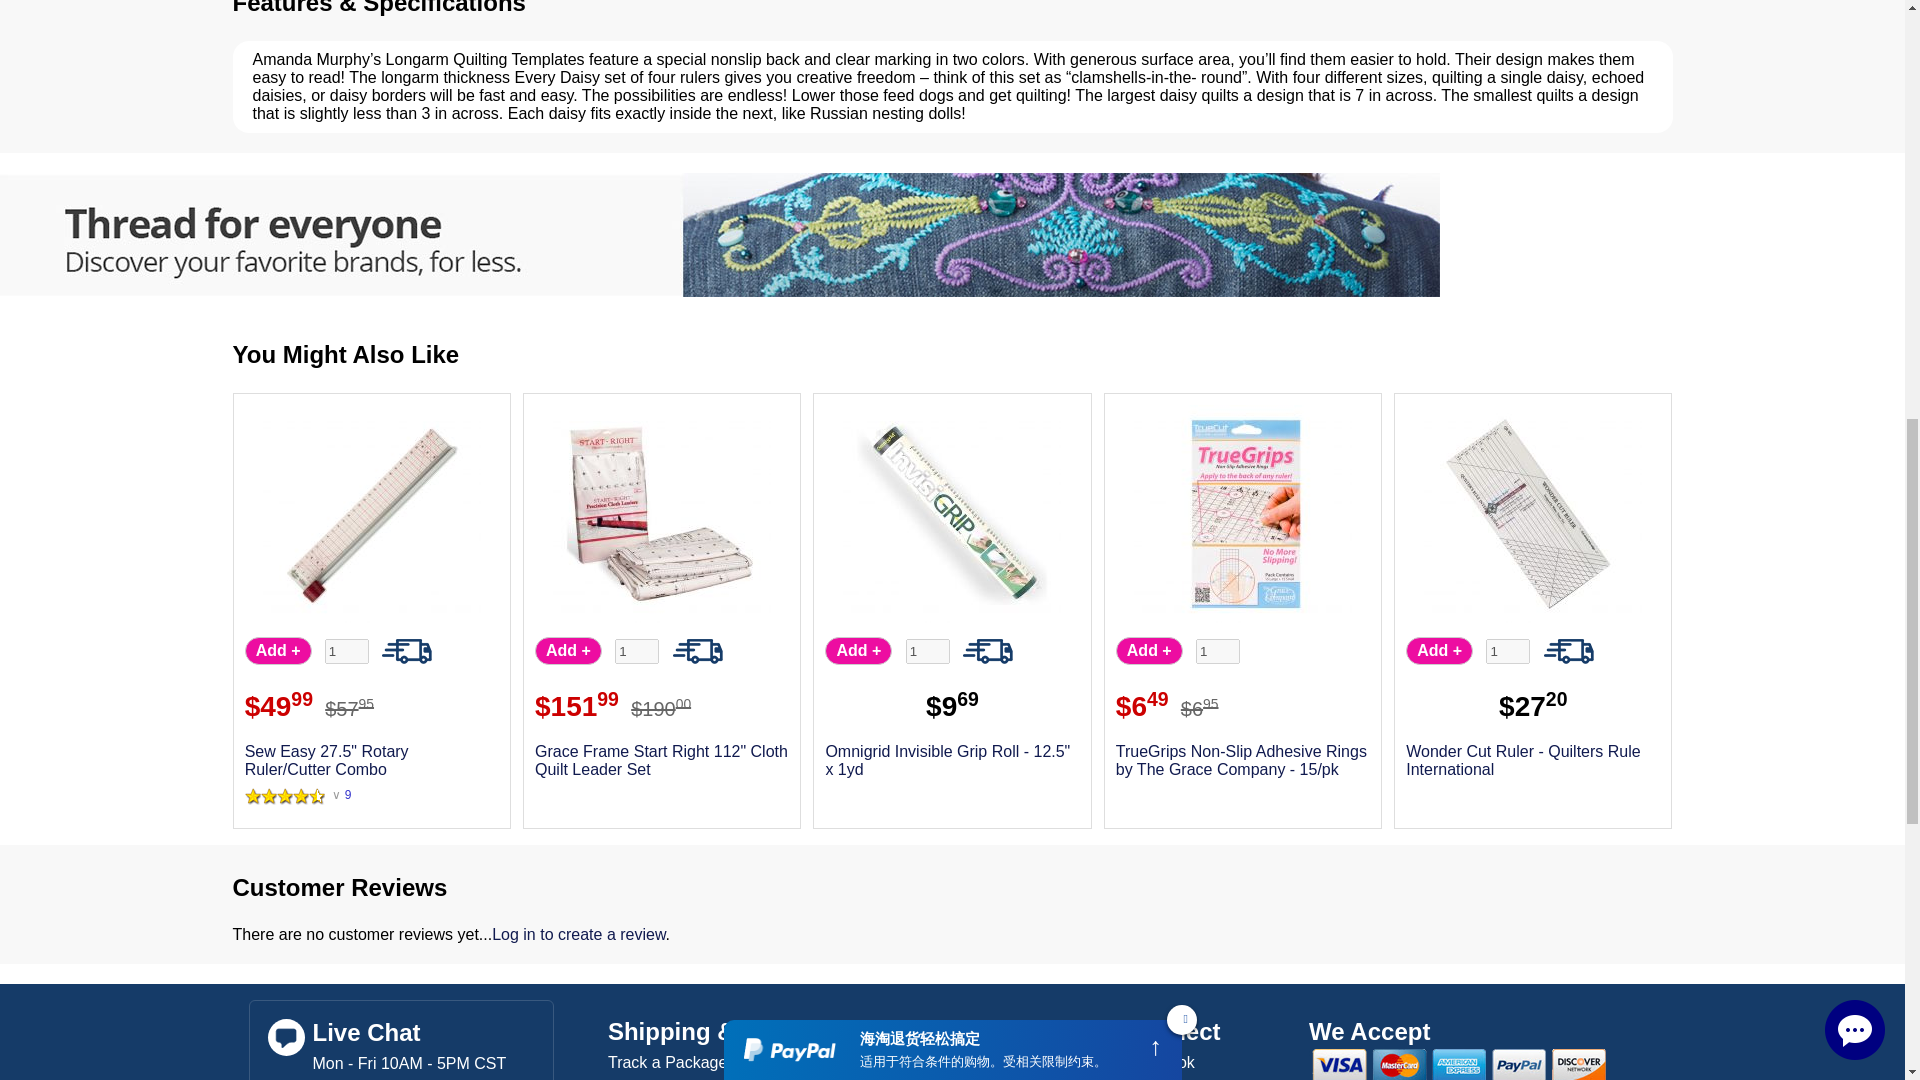  I want to click on This item qualifies for FREE Sew 'N Saver Shipping!, so click(698, 652).